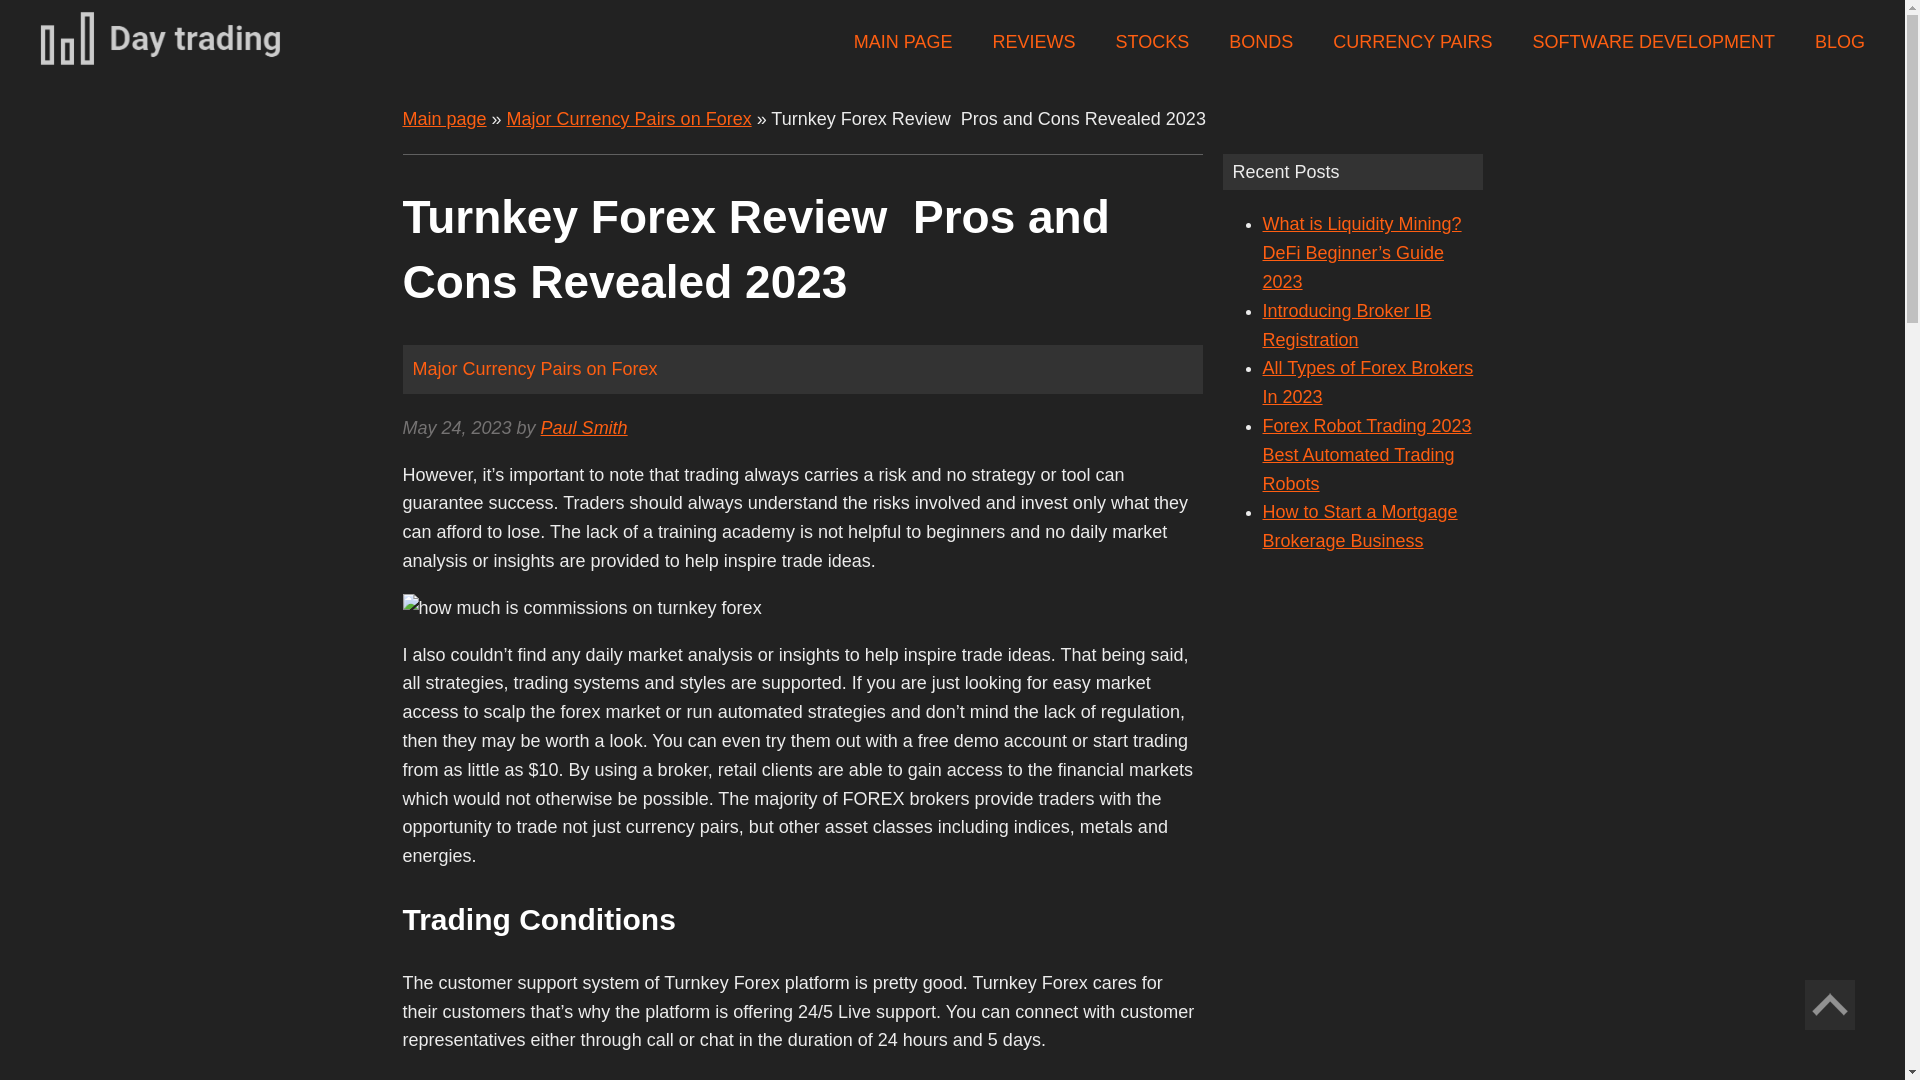  Describe the element at coordinates (629, 118) in the screenshot. I see `Major Currency Pairs on Forex` at that location.